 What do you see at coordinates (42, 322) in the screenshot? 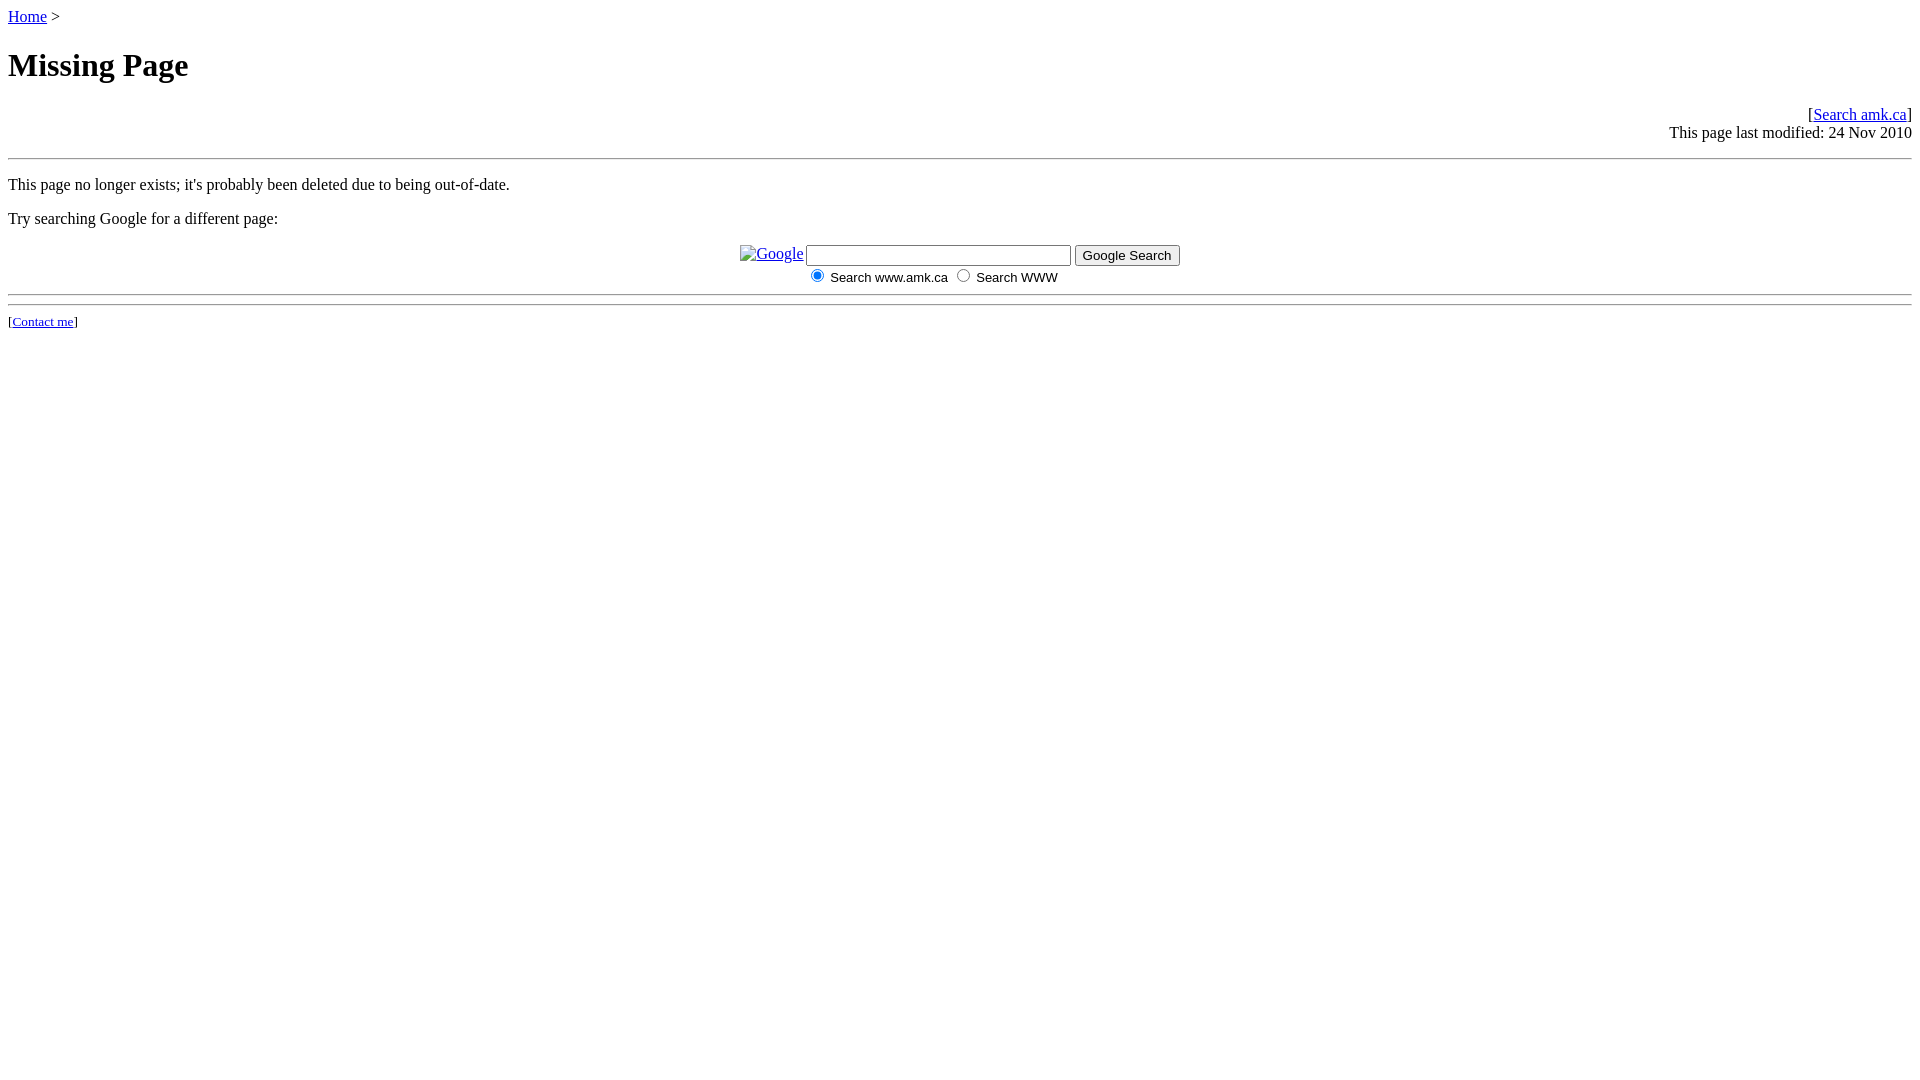
I see `Contact me` at bounding box center [42, 322].